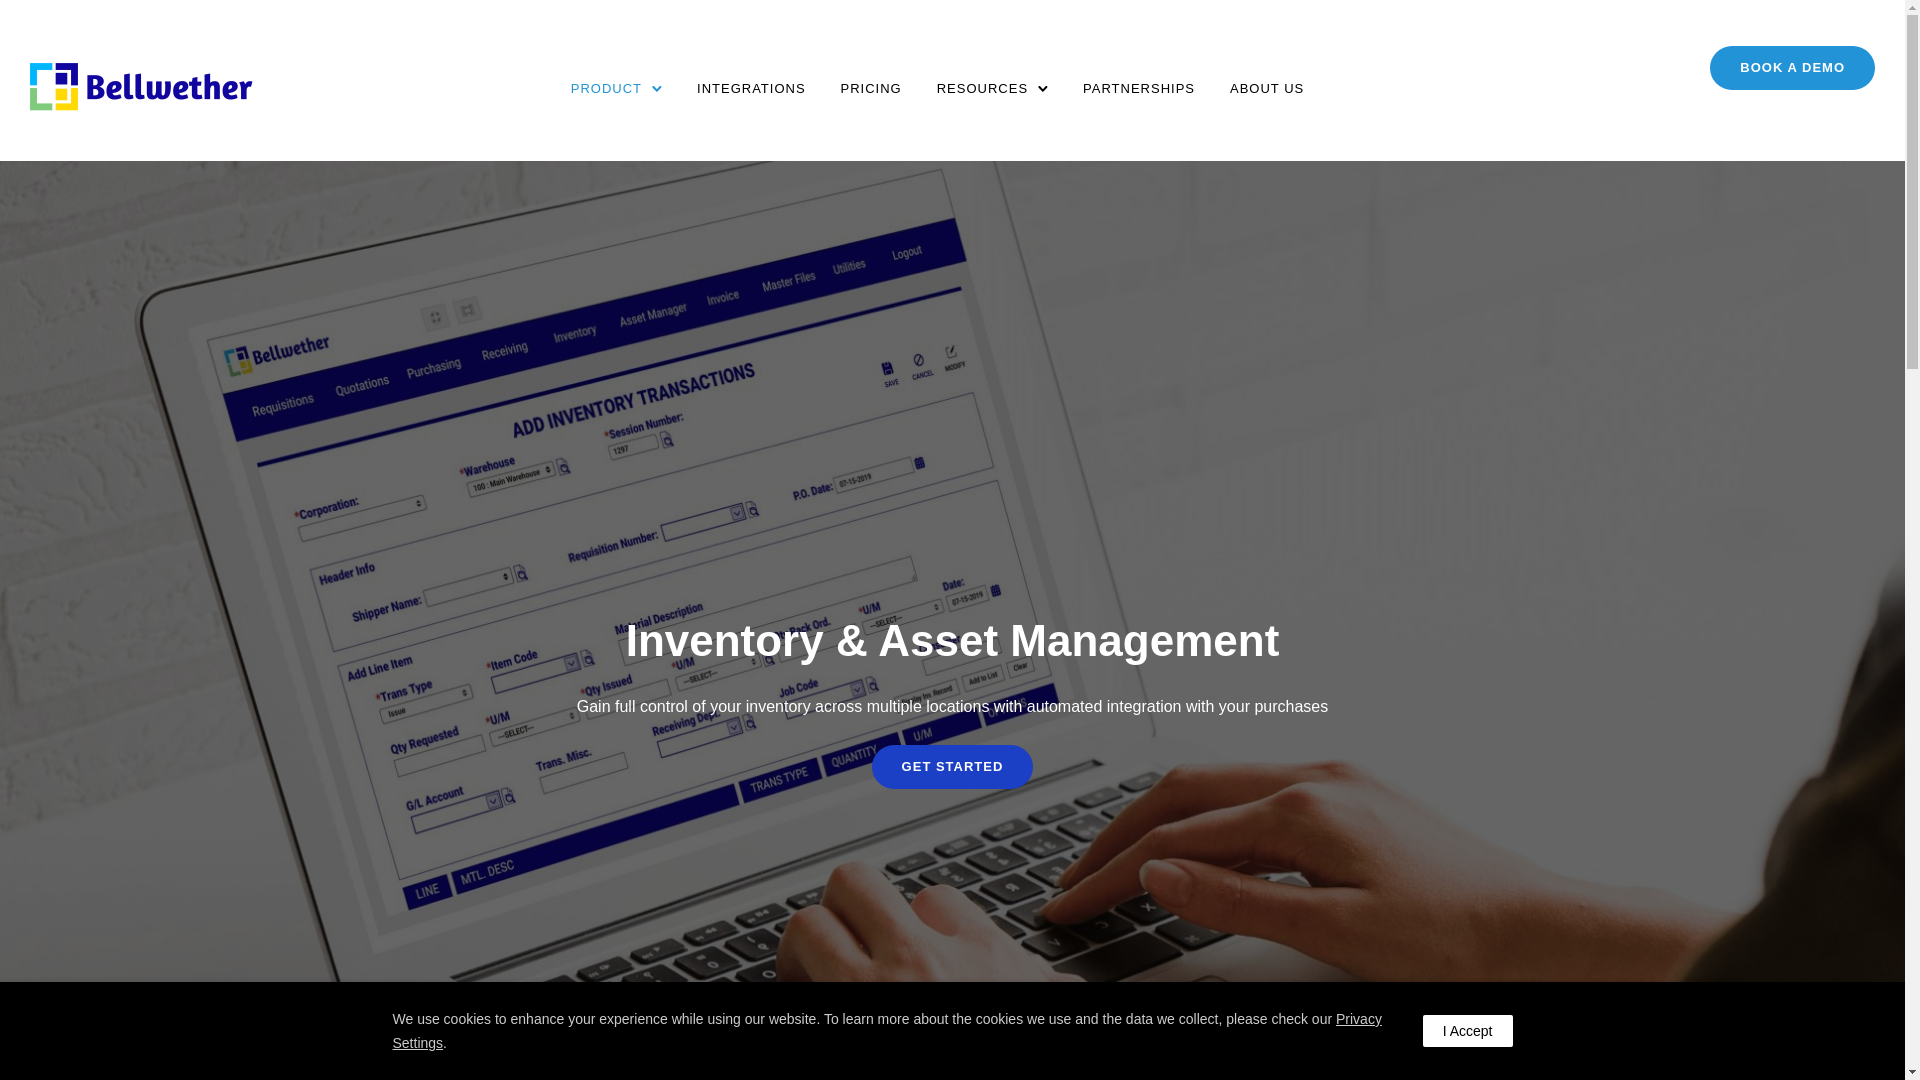  What do you see at coordinates (752, 88) in the screenshot?
I see `Integrations` at bounding box center [752, 88].